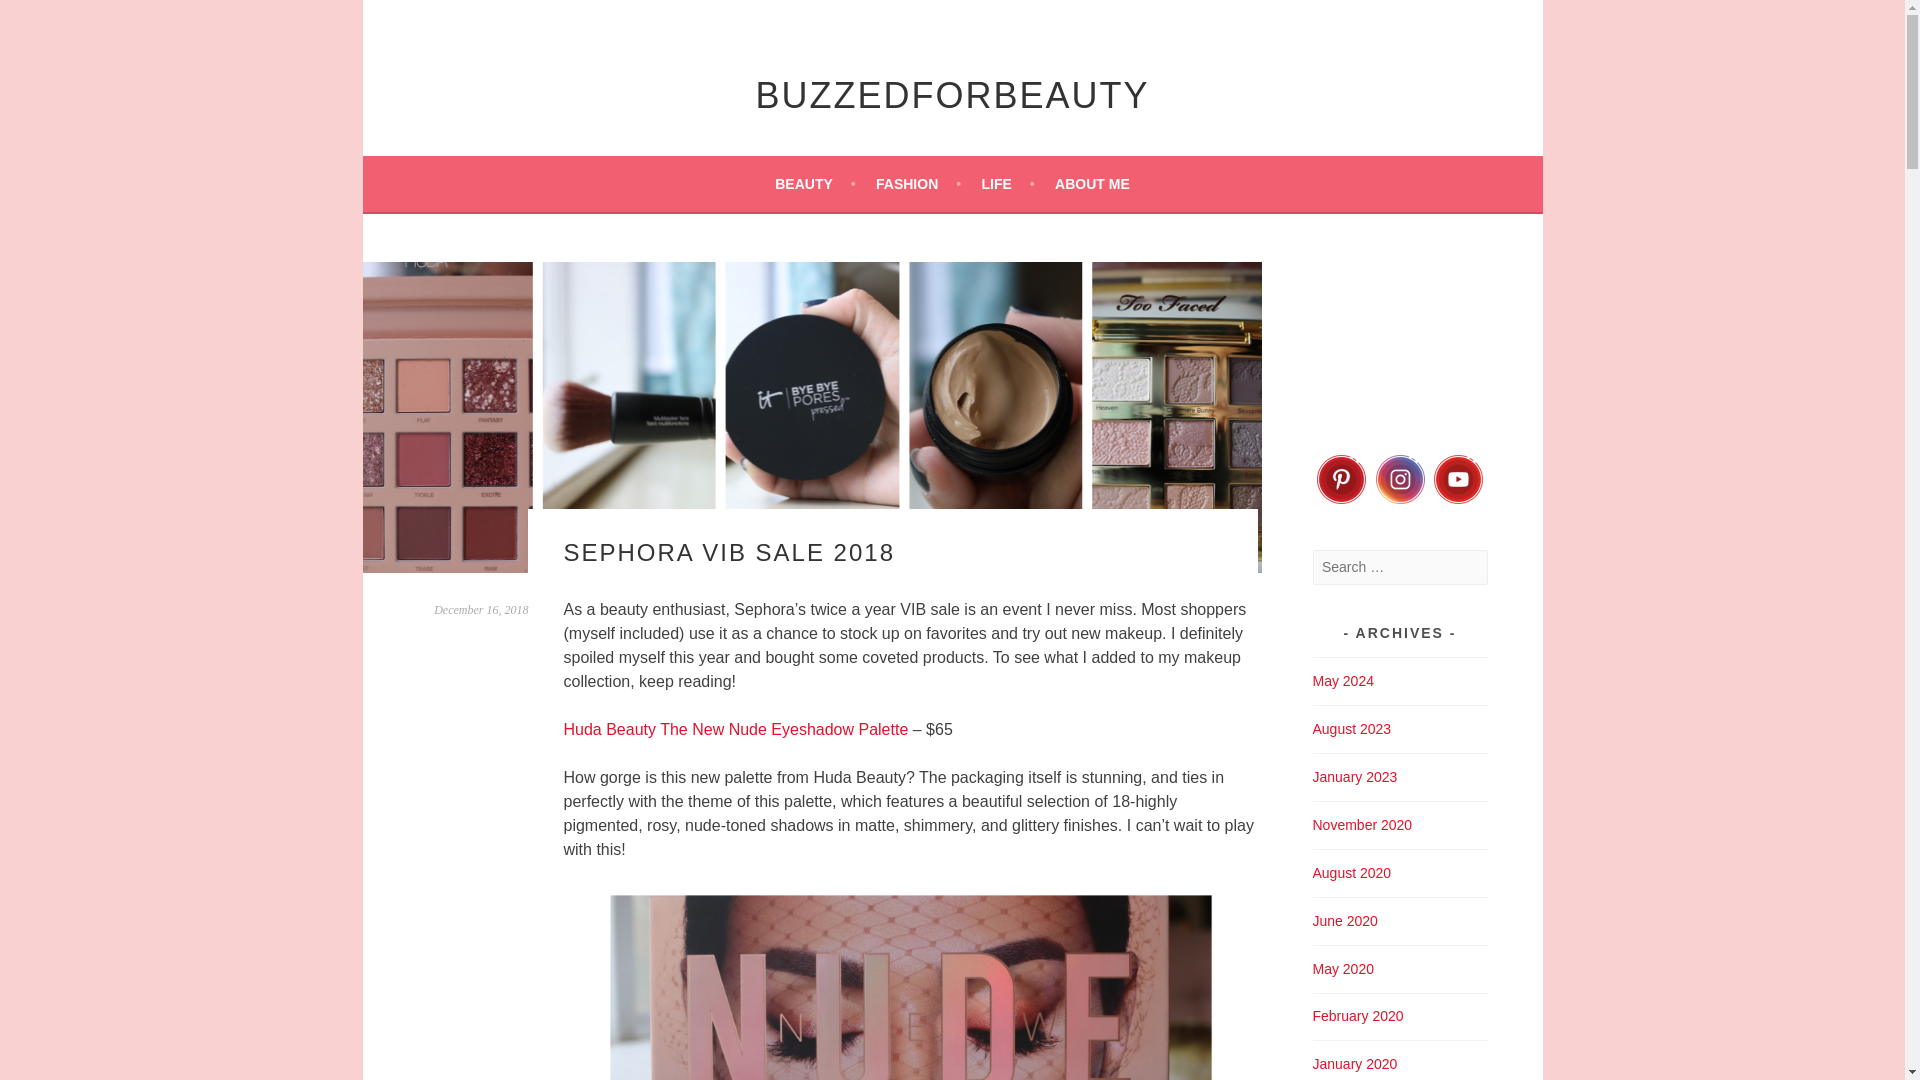 The width and height of the screenshot is (1920, 1080). Describe the element at coordinates (1092, 183) in the screenshot. I see `ABOUT ME` at that location.